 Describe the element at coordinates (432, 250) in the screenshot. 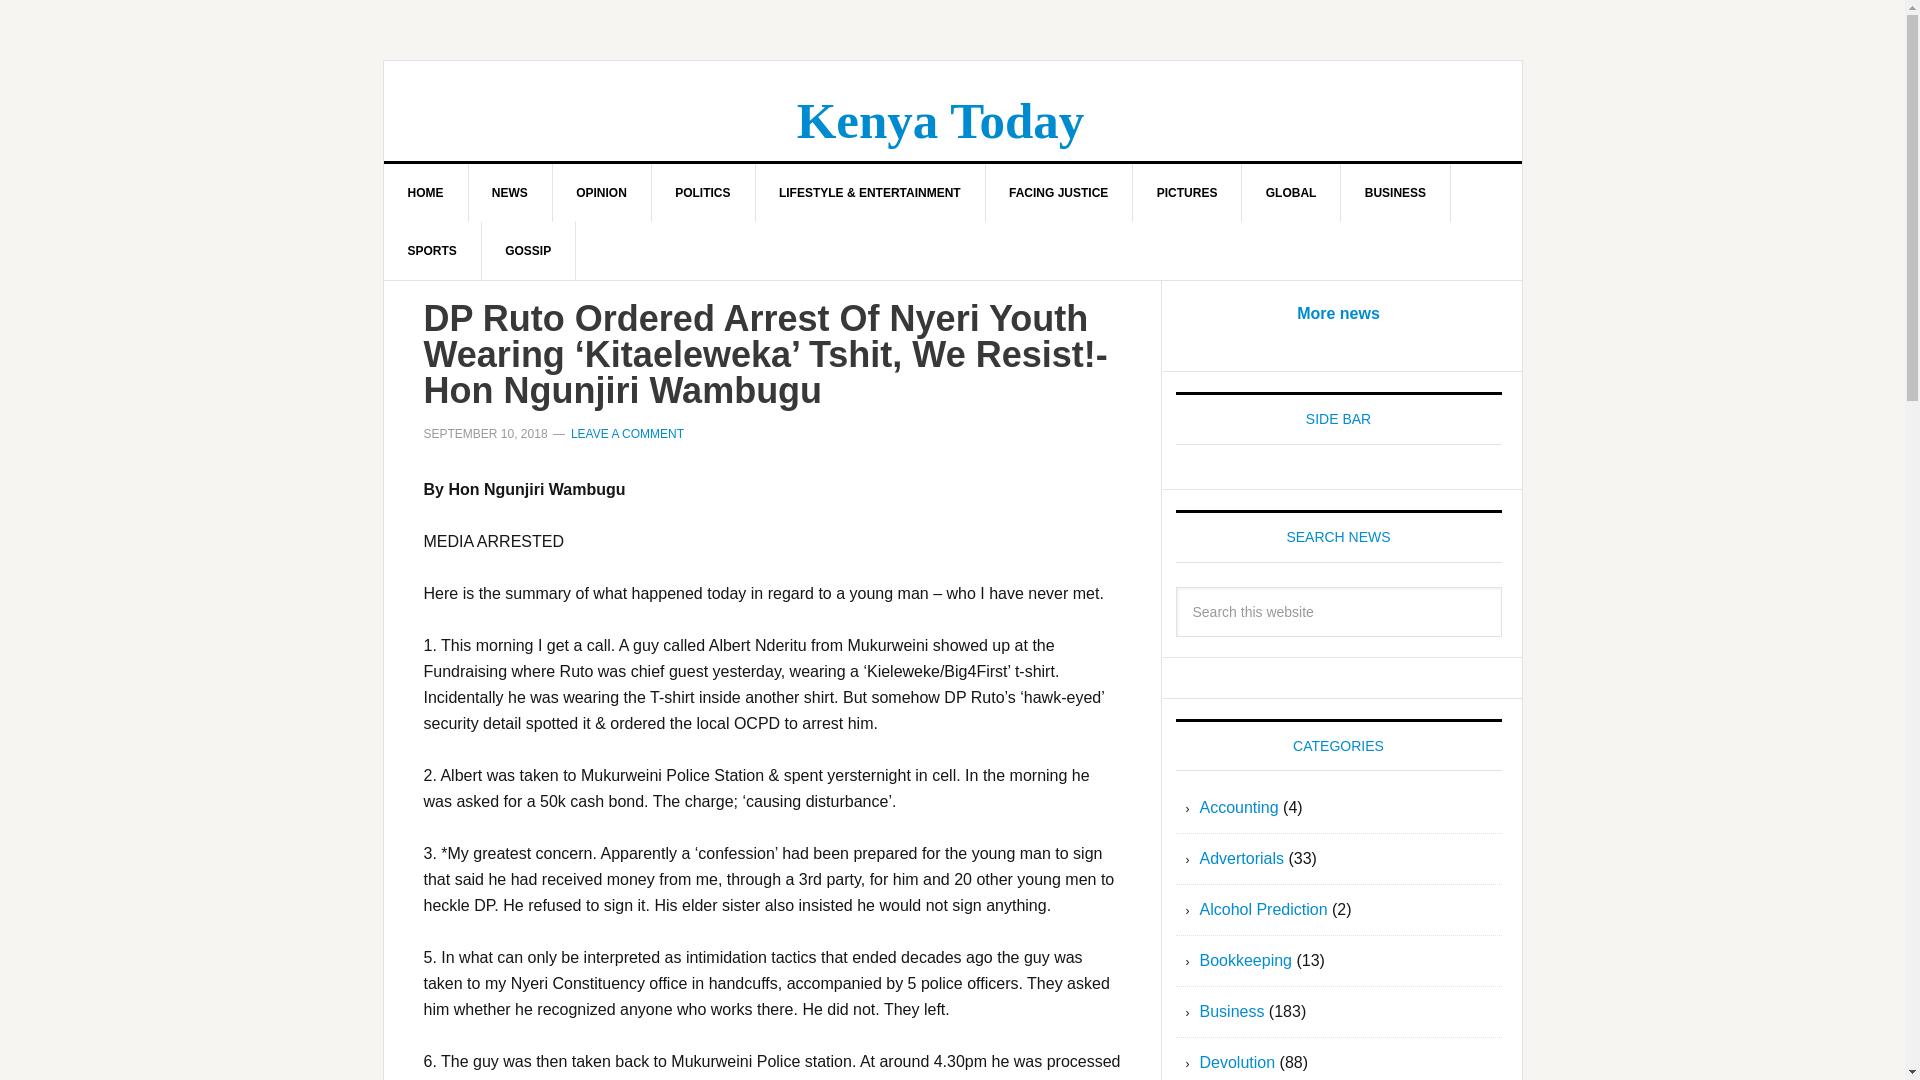

I see `SPORTS` at that location.